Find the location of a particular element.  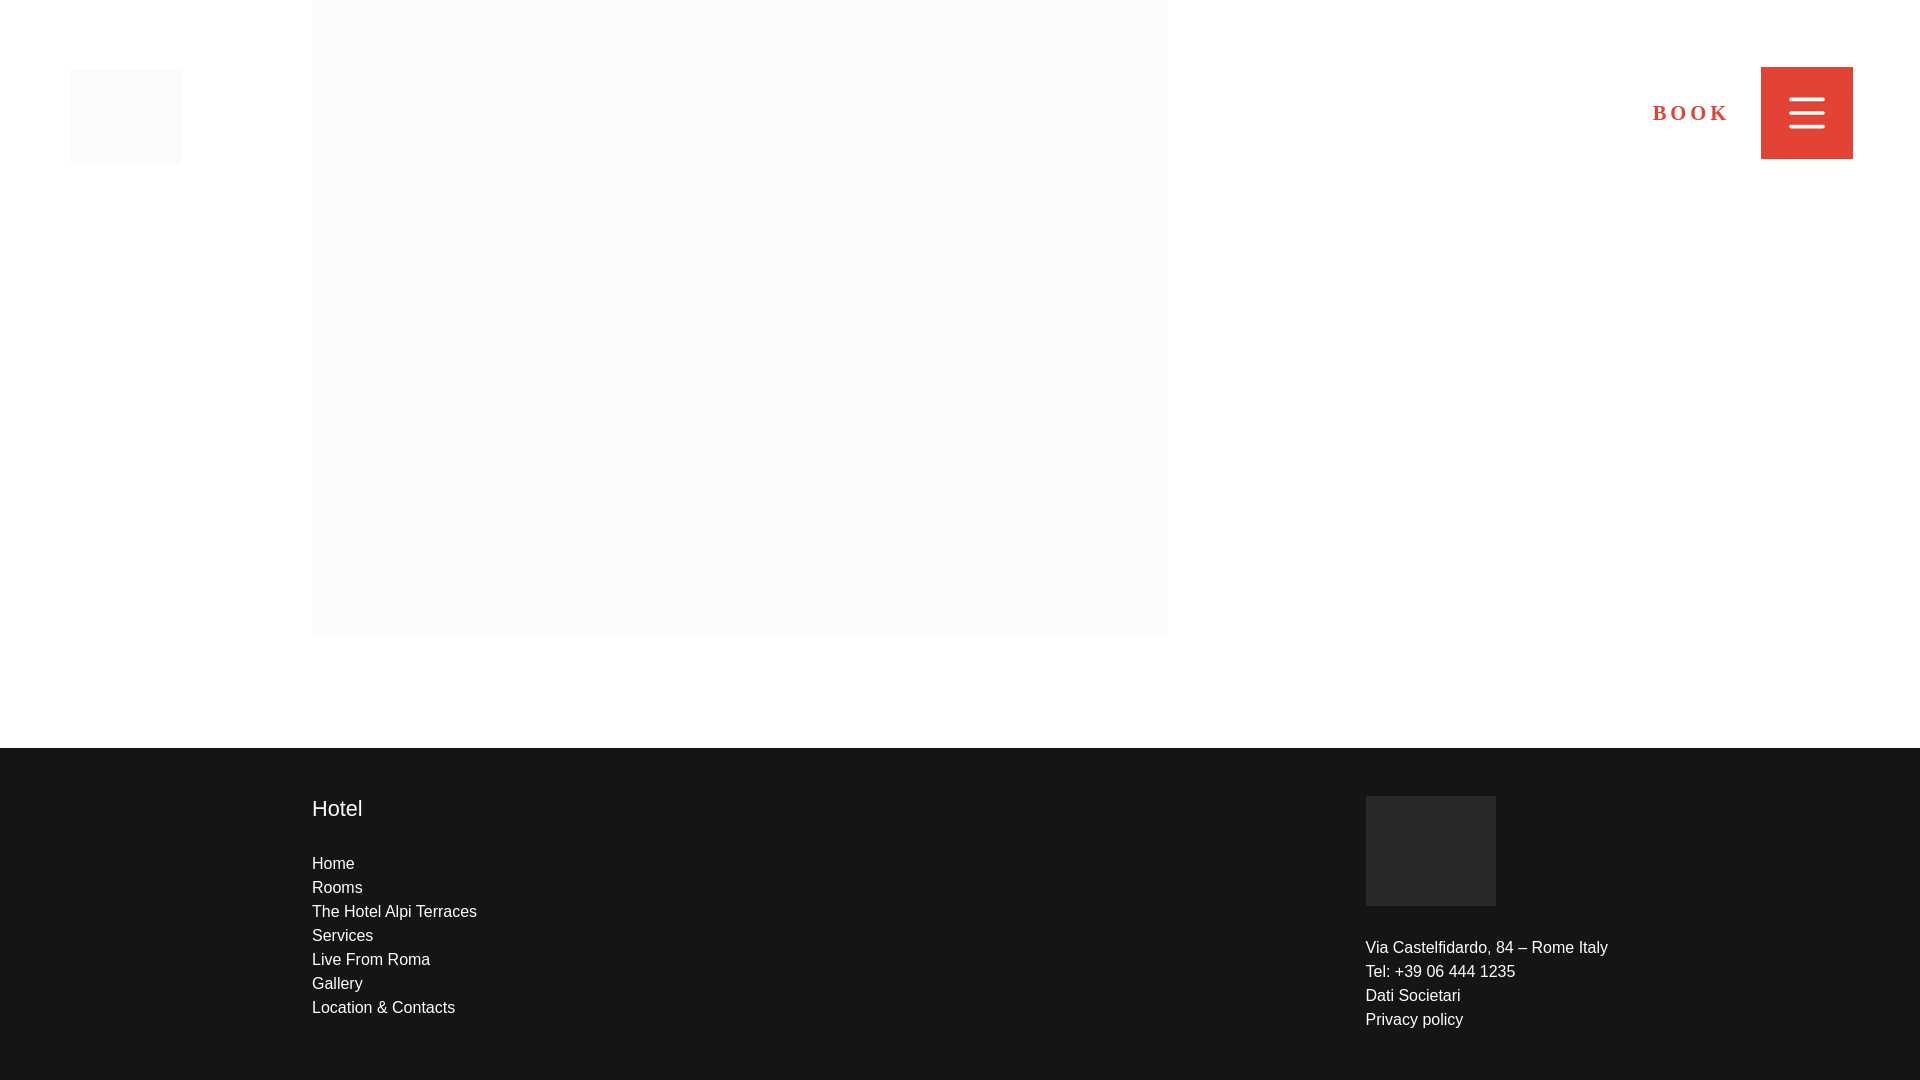

Privacy policy is located at coordinates (1414, 1019).